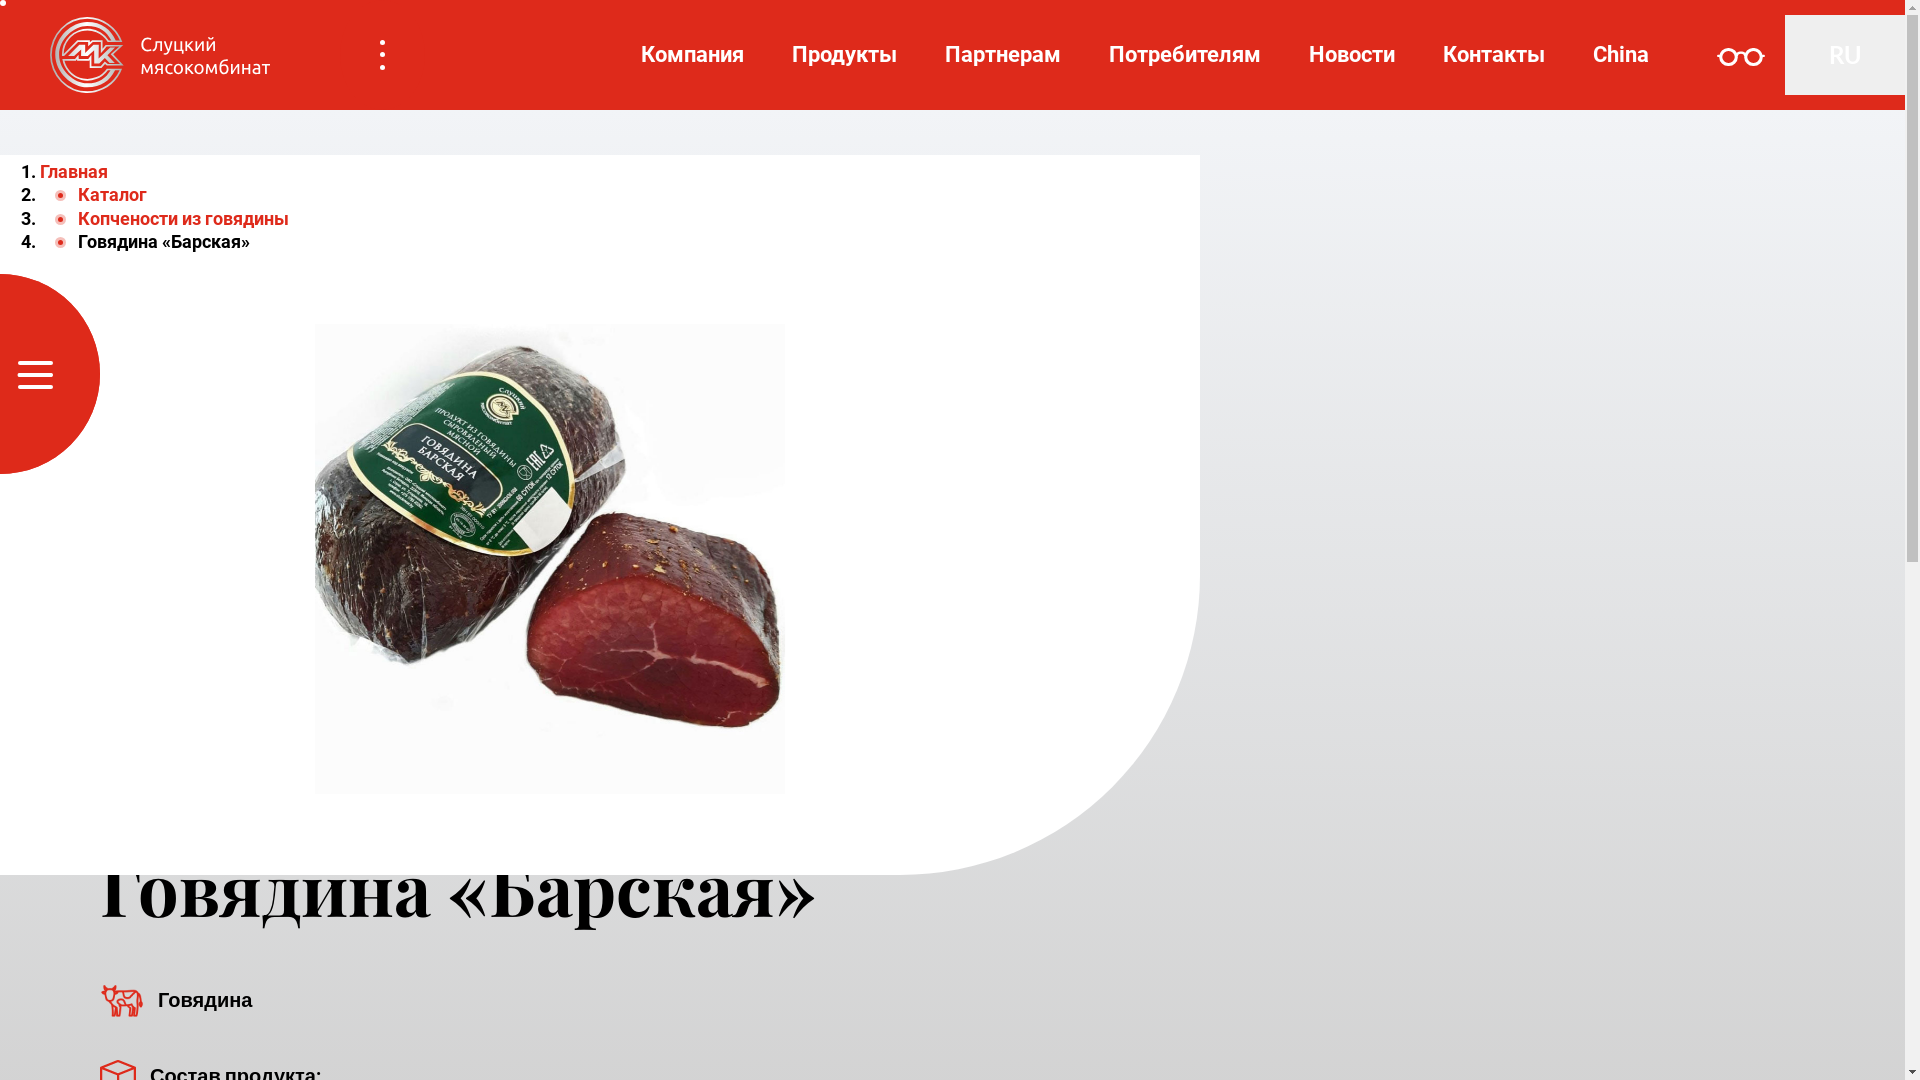 Image resolution: width=1920 pixels, height=1080 pixels. What do you see at coordinates (1621, 54) in the screenshot?
I see `China` at bounding box center [1621, 54].